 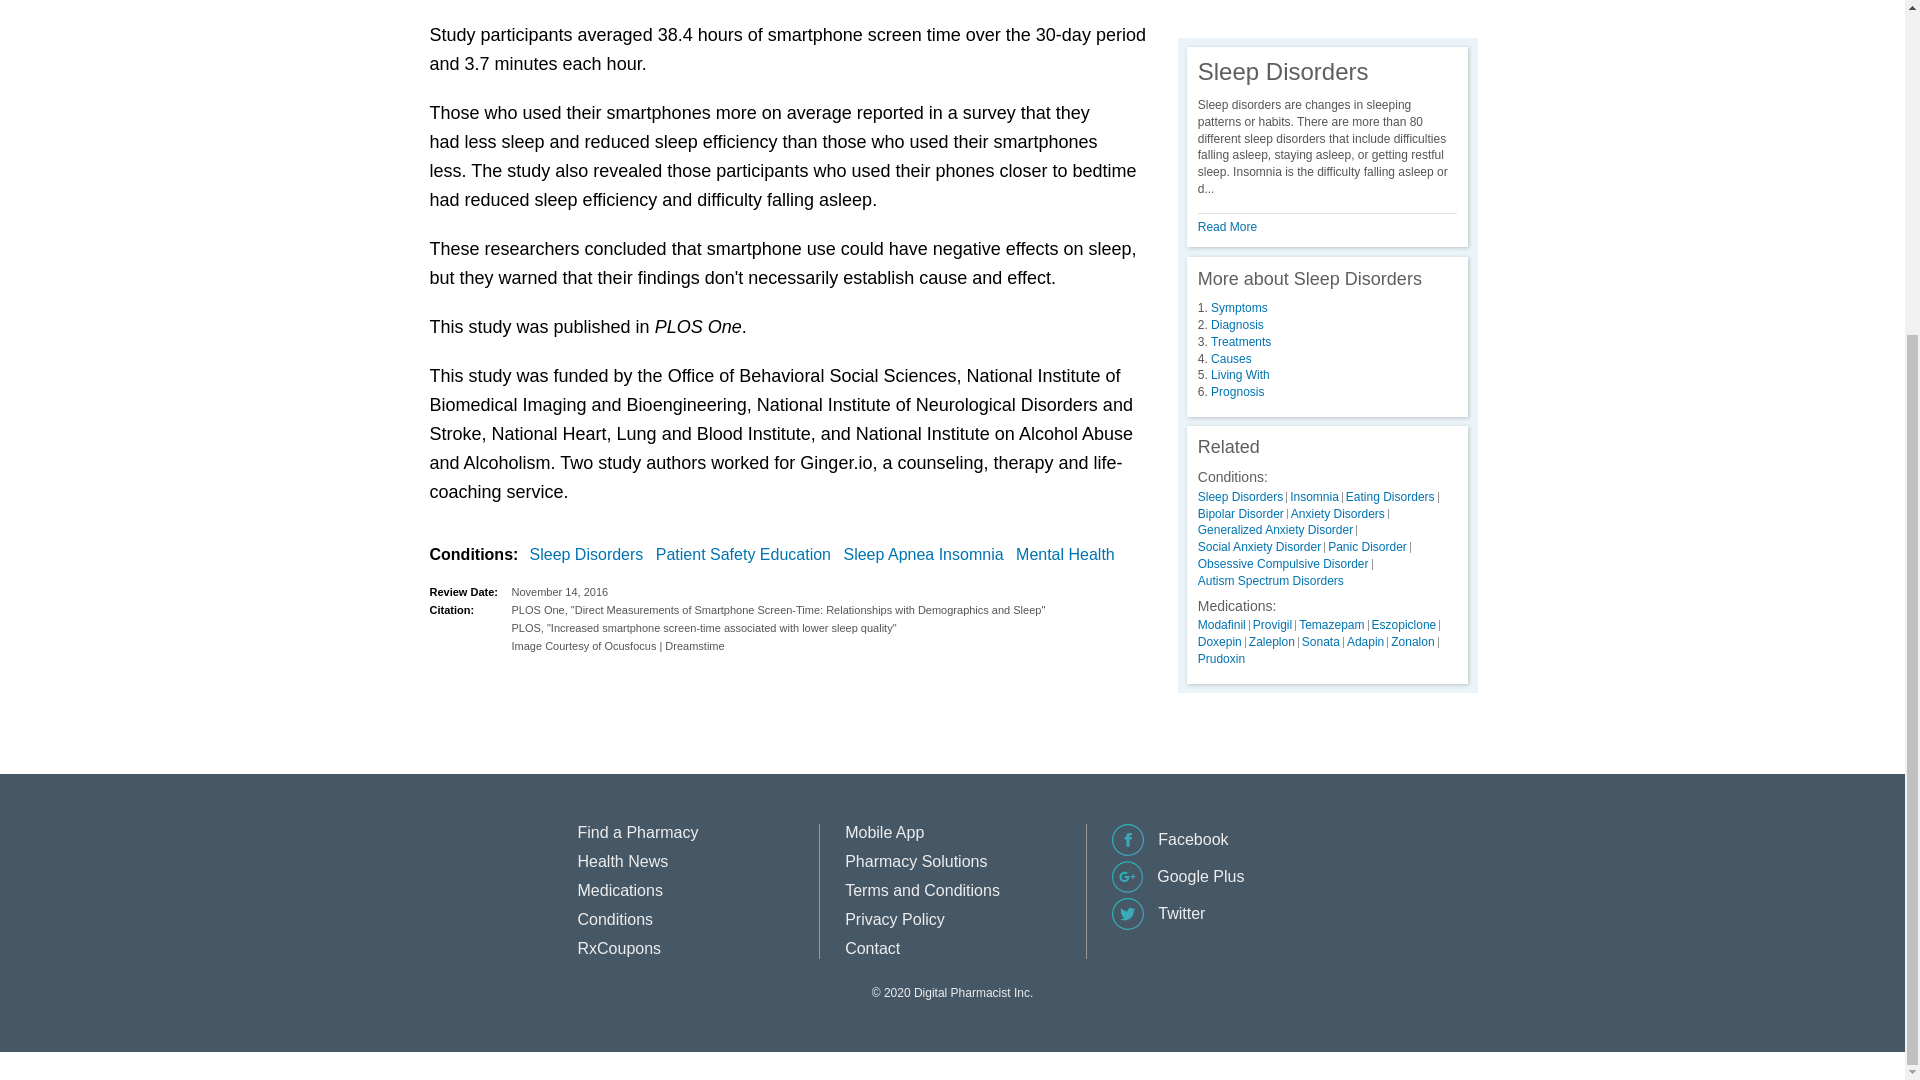 What do you see at coordinates (748, 555) in the screenshot?
I see `Patient Safety Education` at bounding box center [748, 555].